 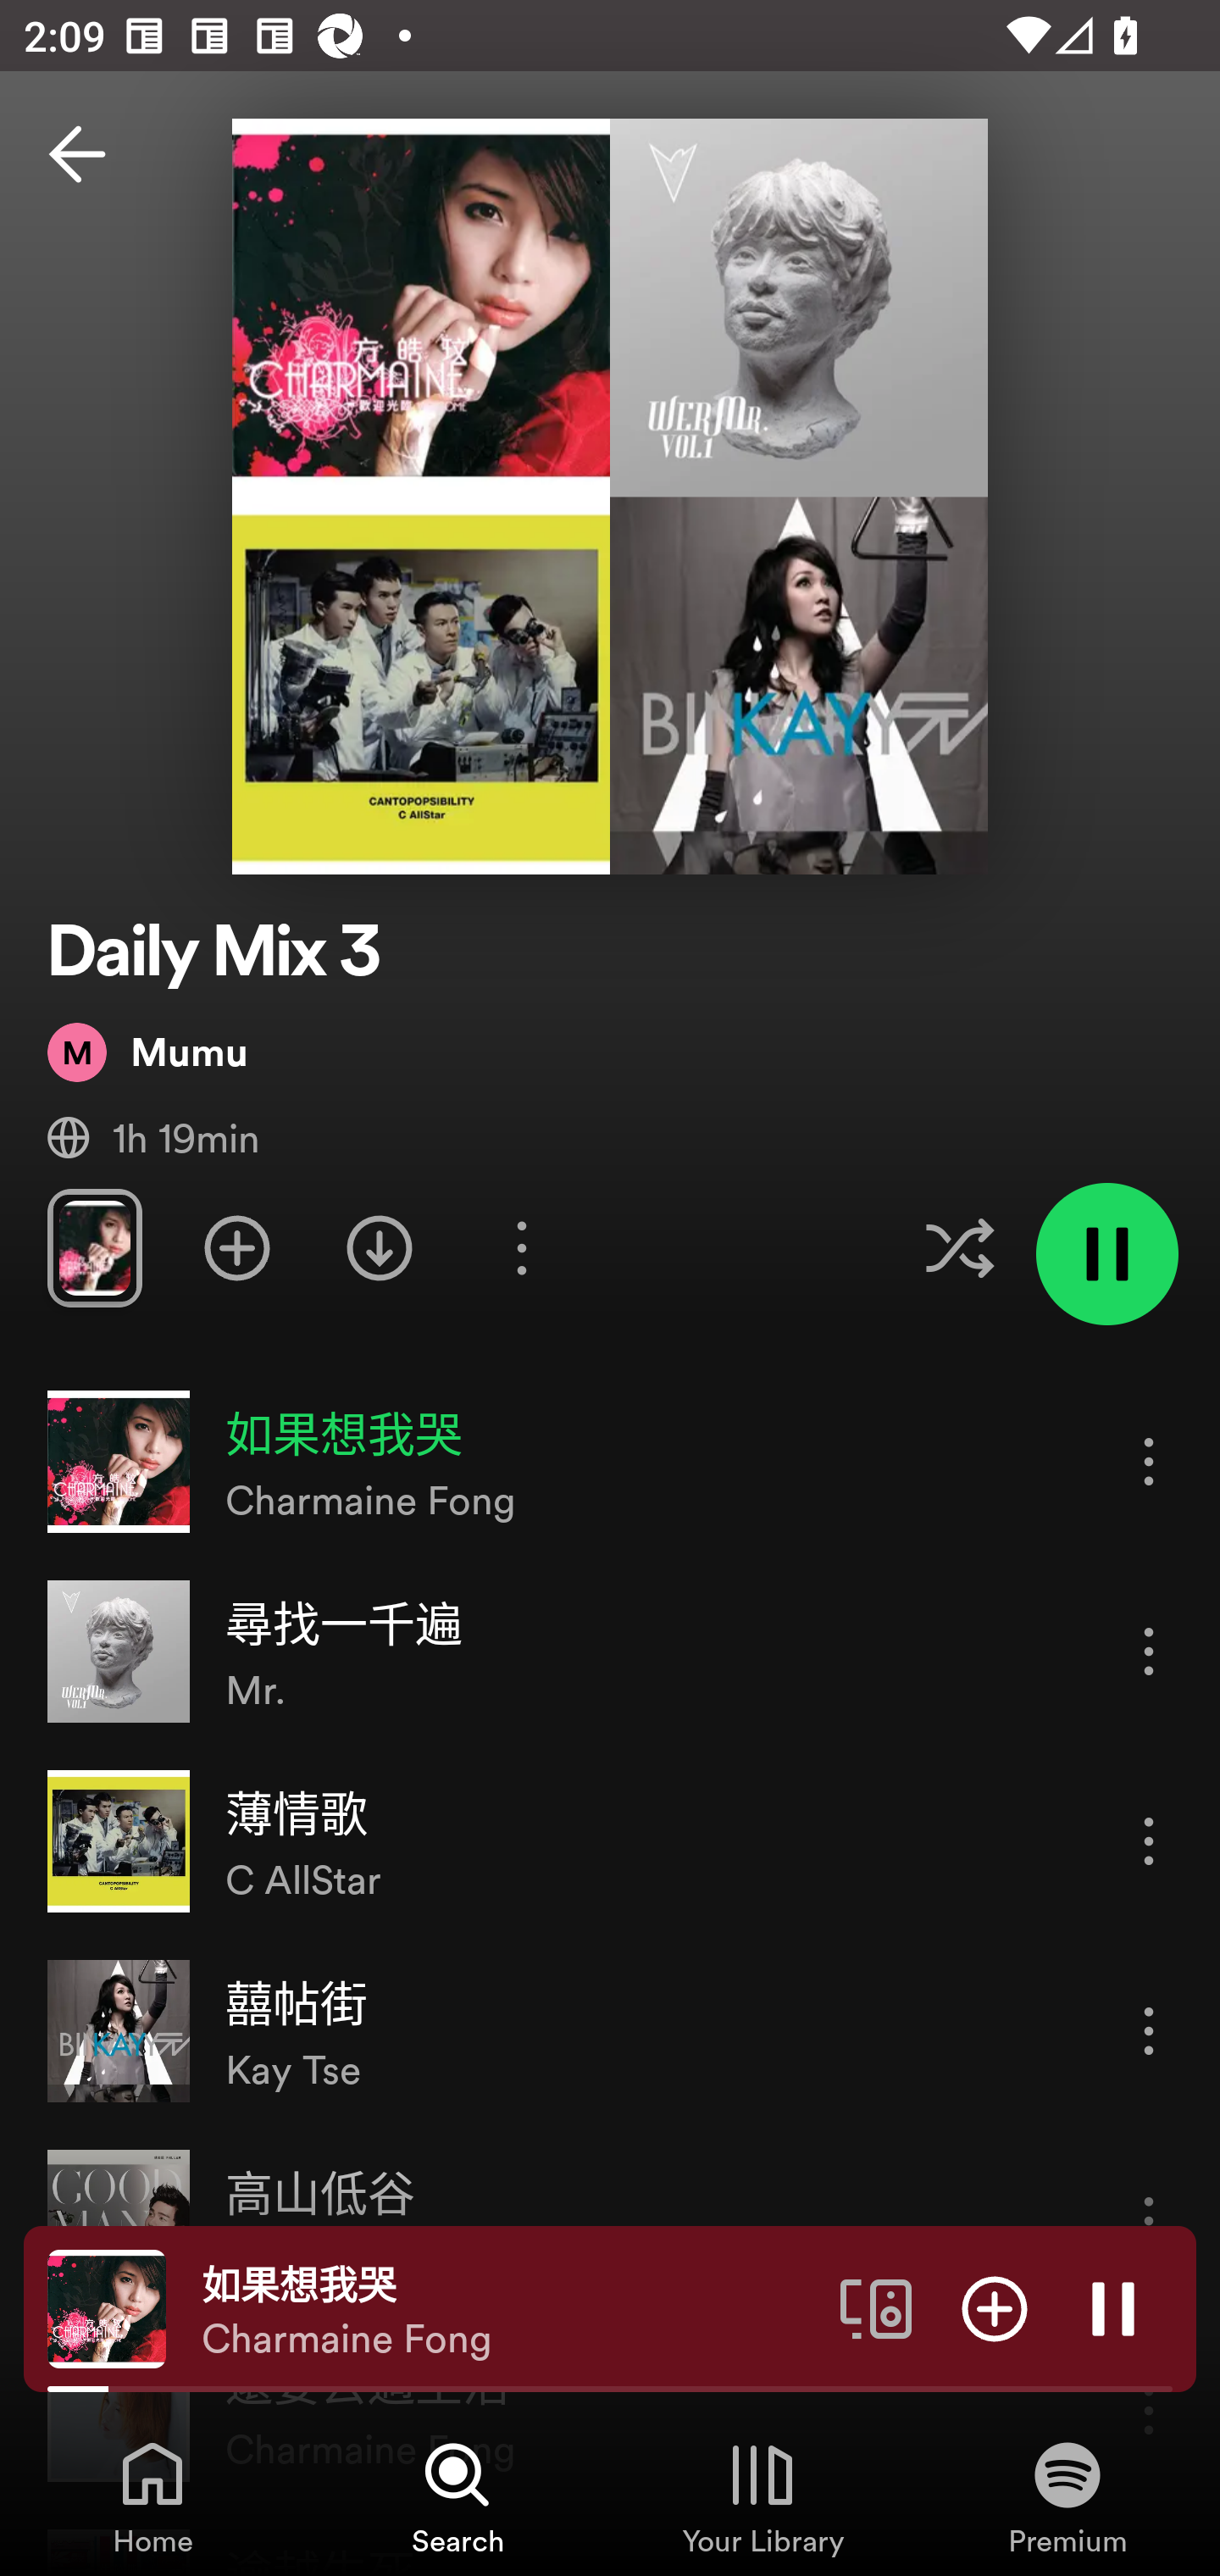 What do you see at coordinates (77, 154) in the screenshot?
I see `Back` at bounding box center [77, 154].